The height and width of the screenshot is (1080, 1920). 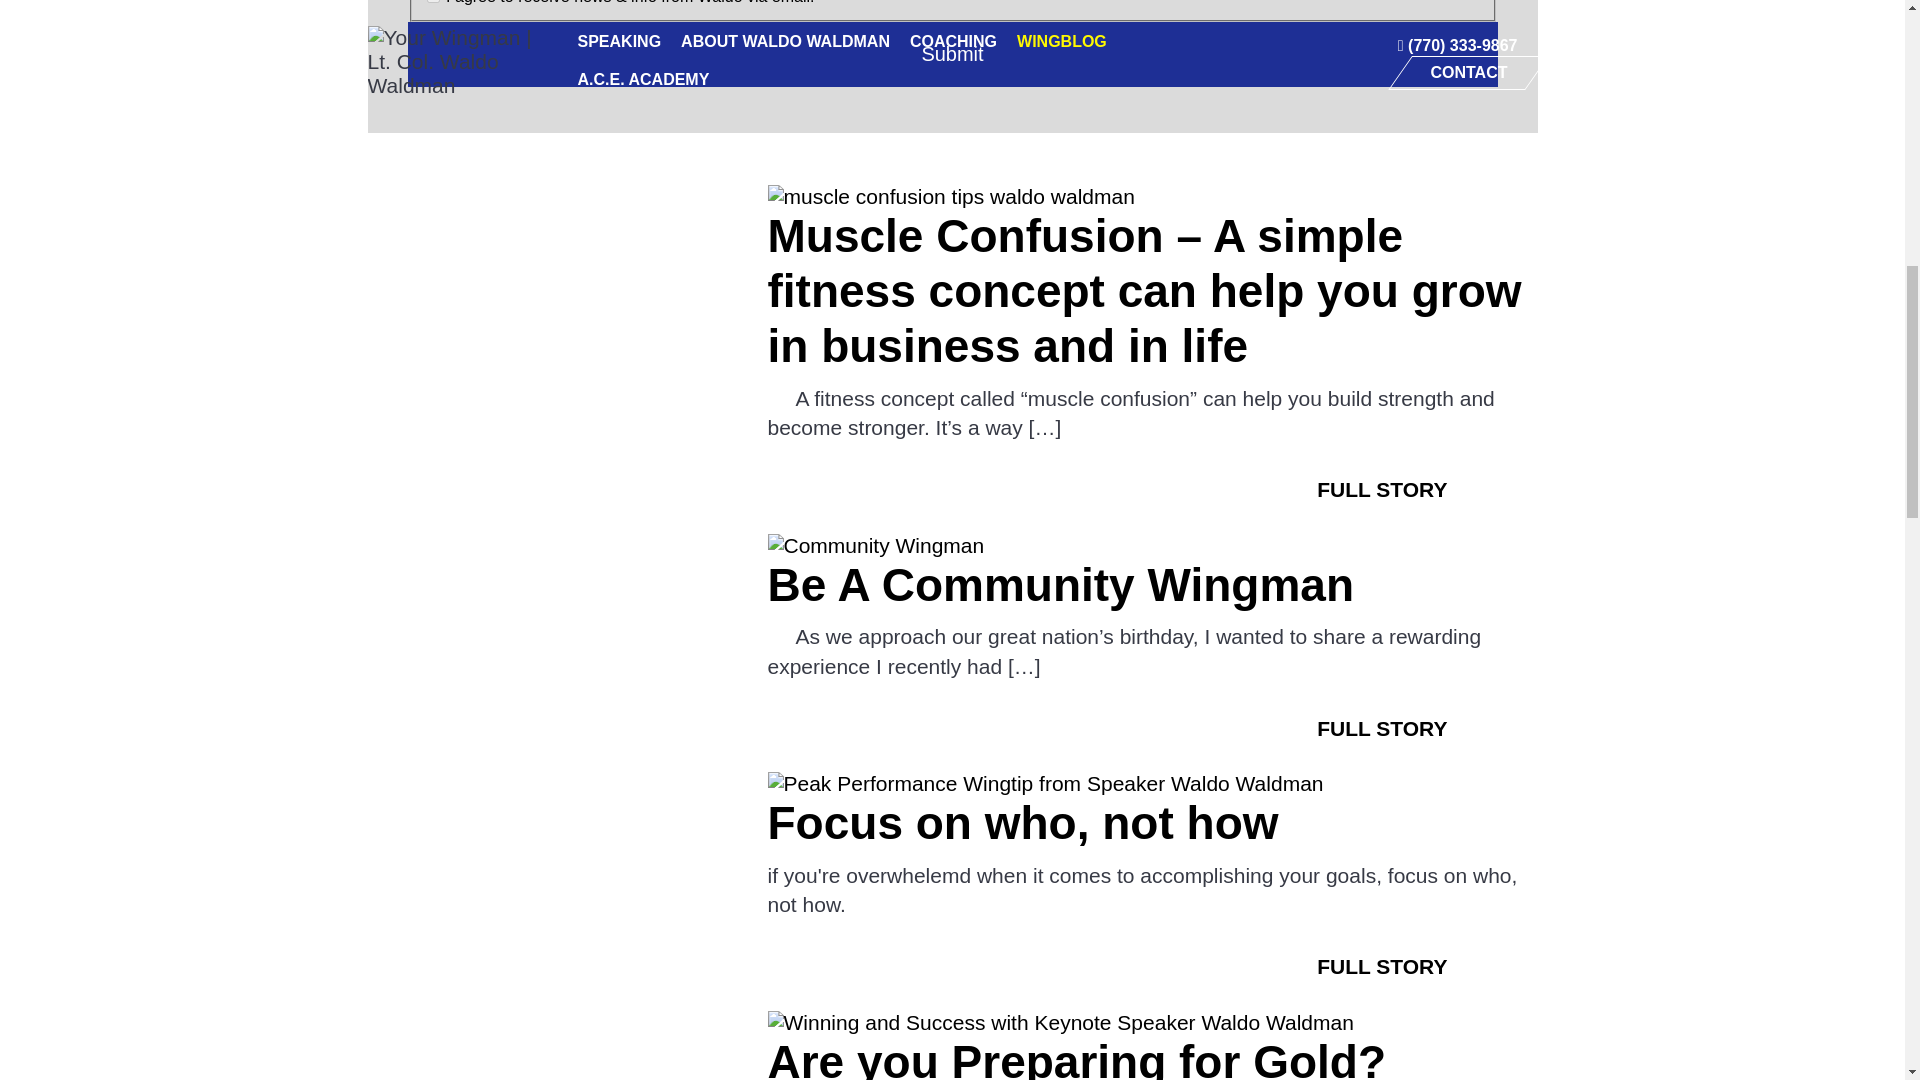 I want to click on Focus on who, not how, so click(x=1023, y=822).